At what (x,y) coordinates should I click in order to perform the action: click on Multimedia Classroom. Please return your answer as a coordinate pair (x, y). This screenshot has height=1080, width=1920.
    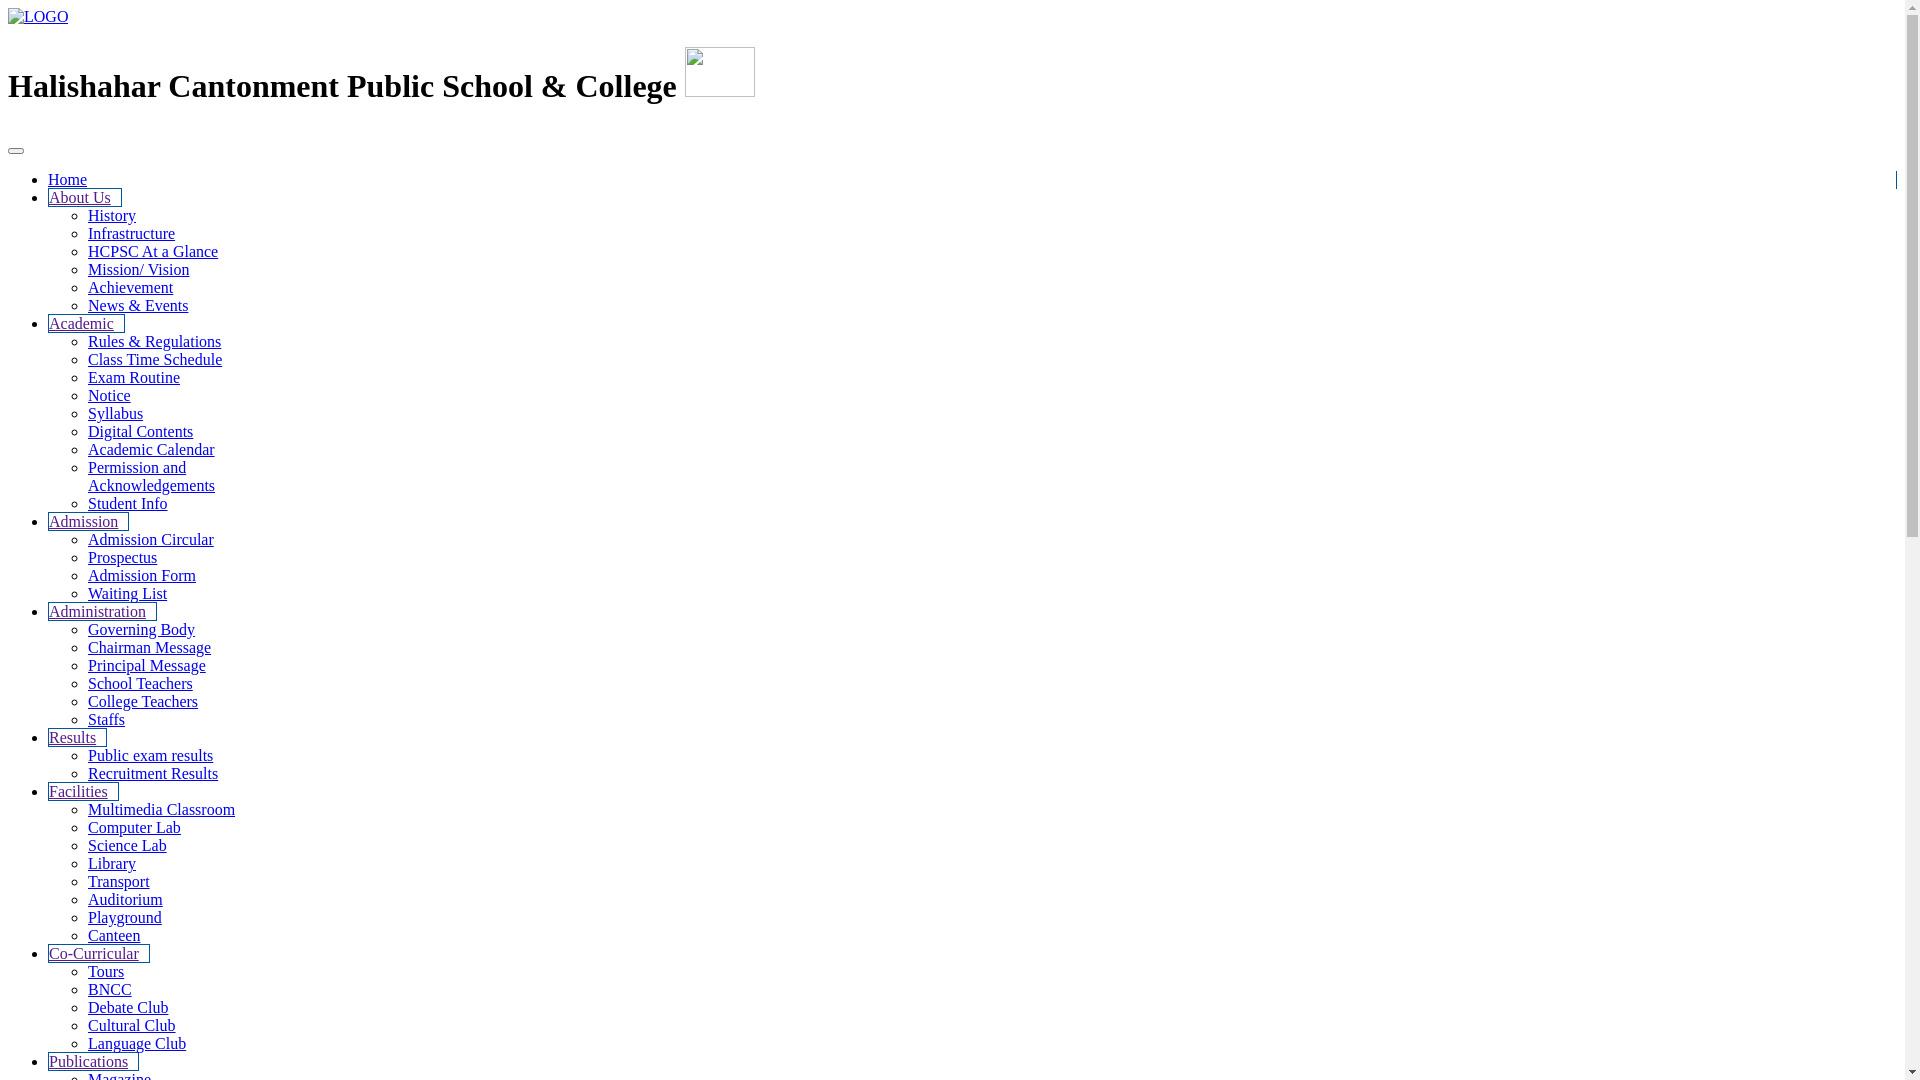
    Looking at the image, I should click on (162, 810).